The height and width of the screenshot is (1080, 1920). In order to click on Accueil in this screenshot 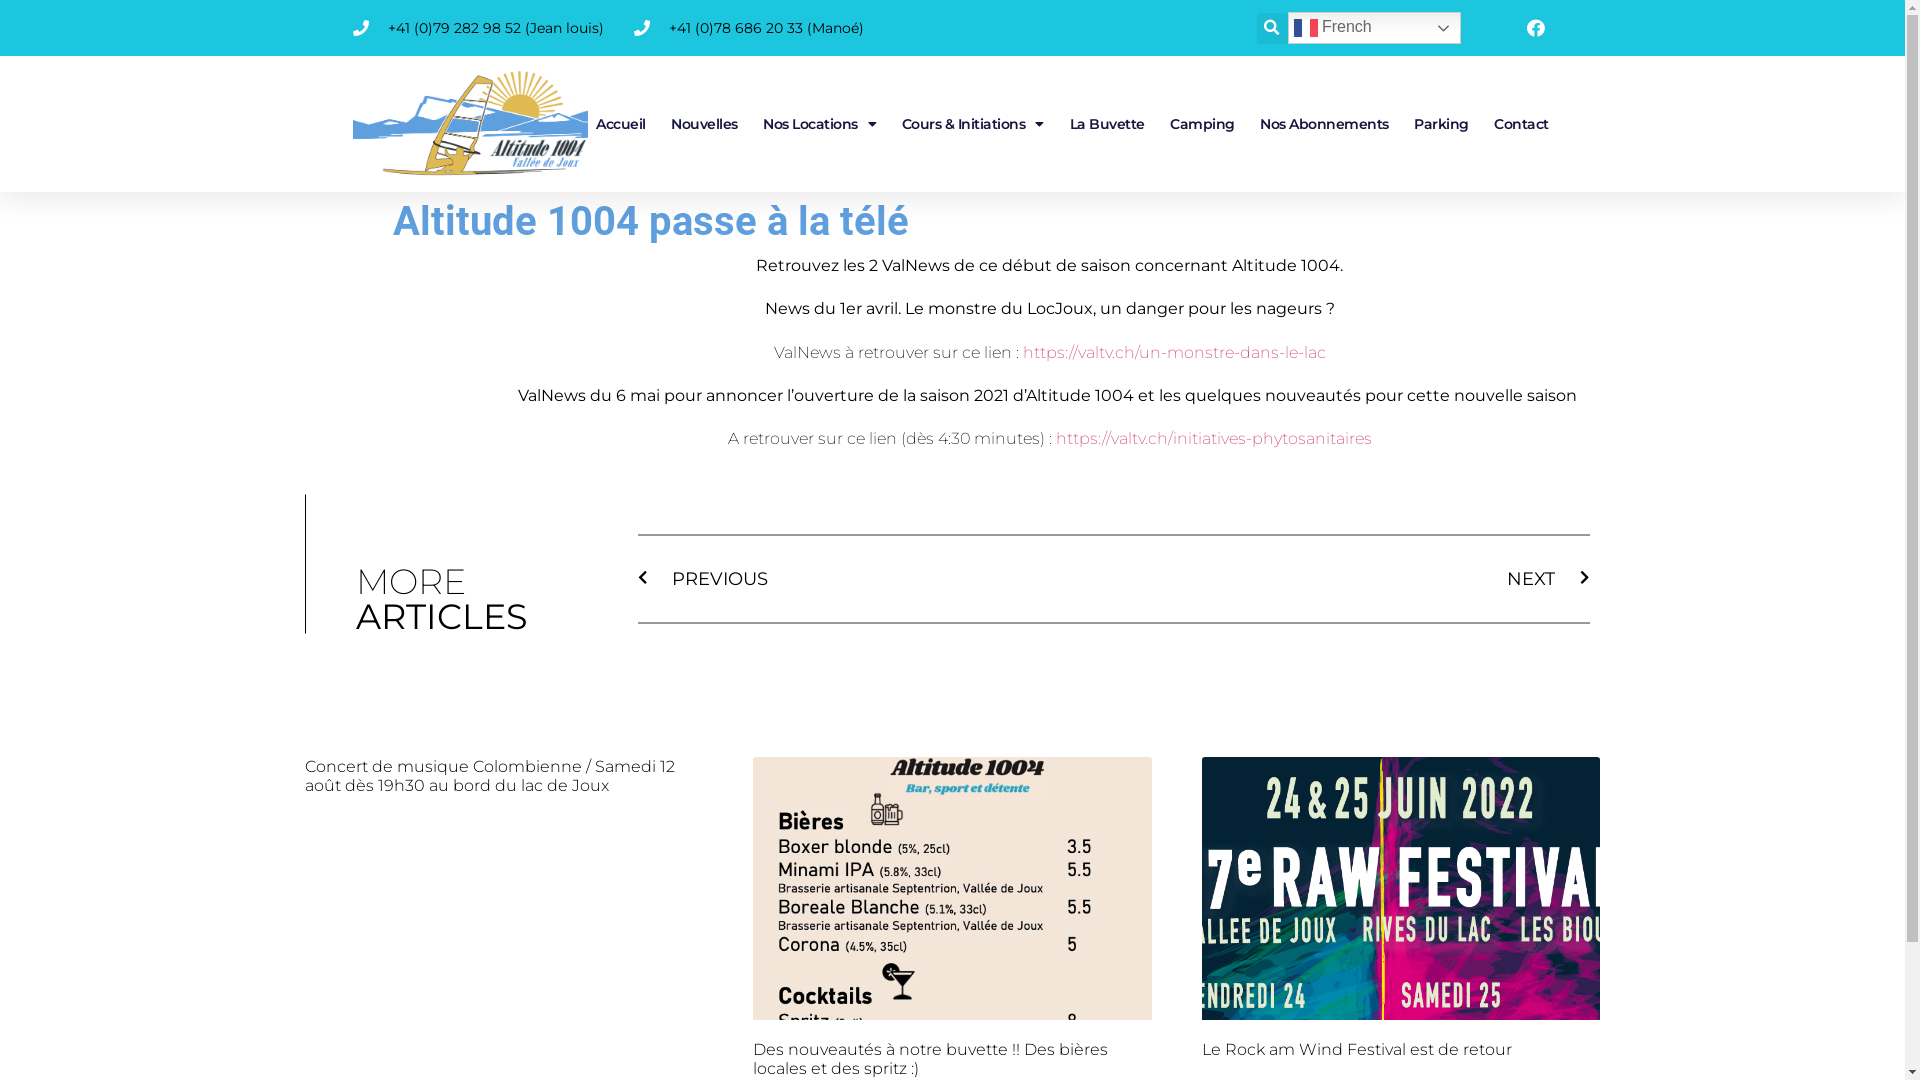, I will do `click(620, 124)`.